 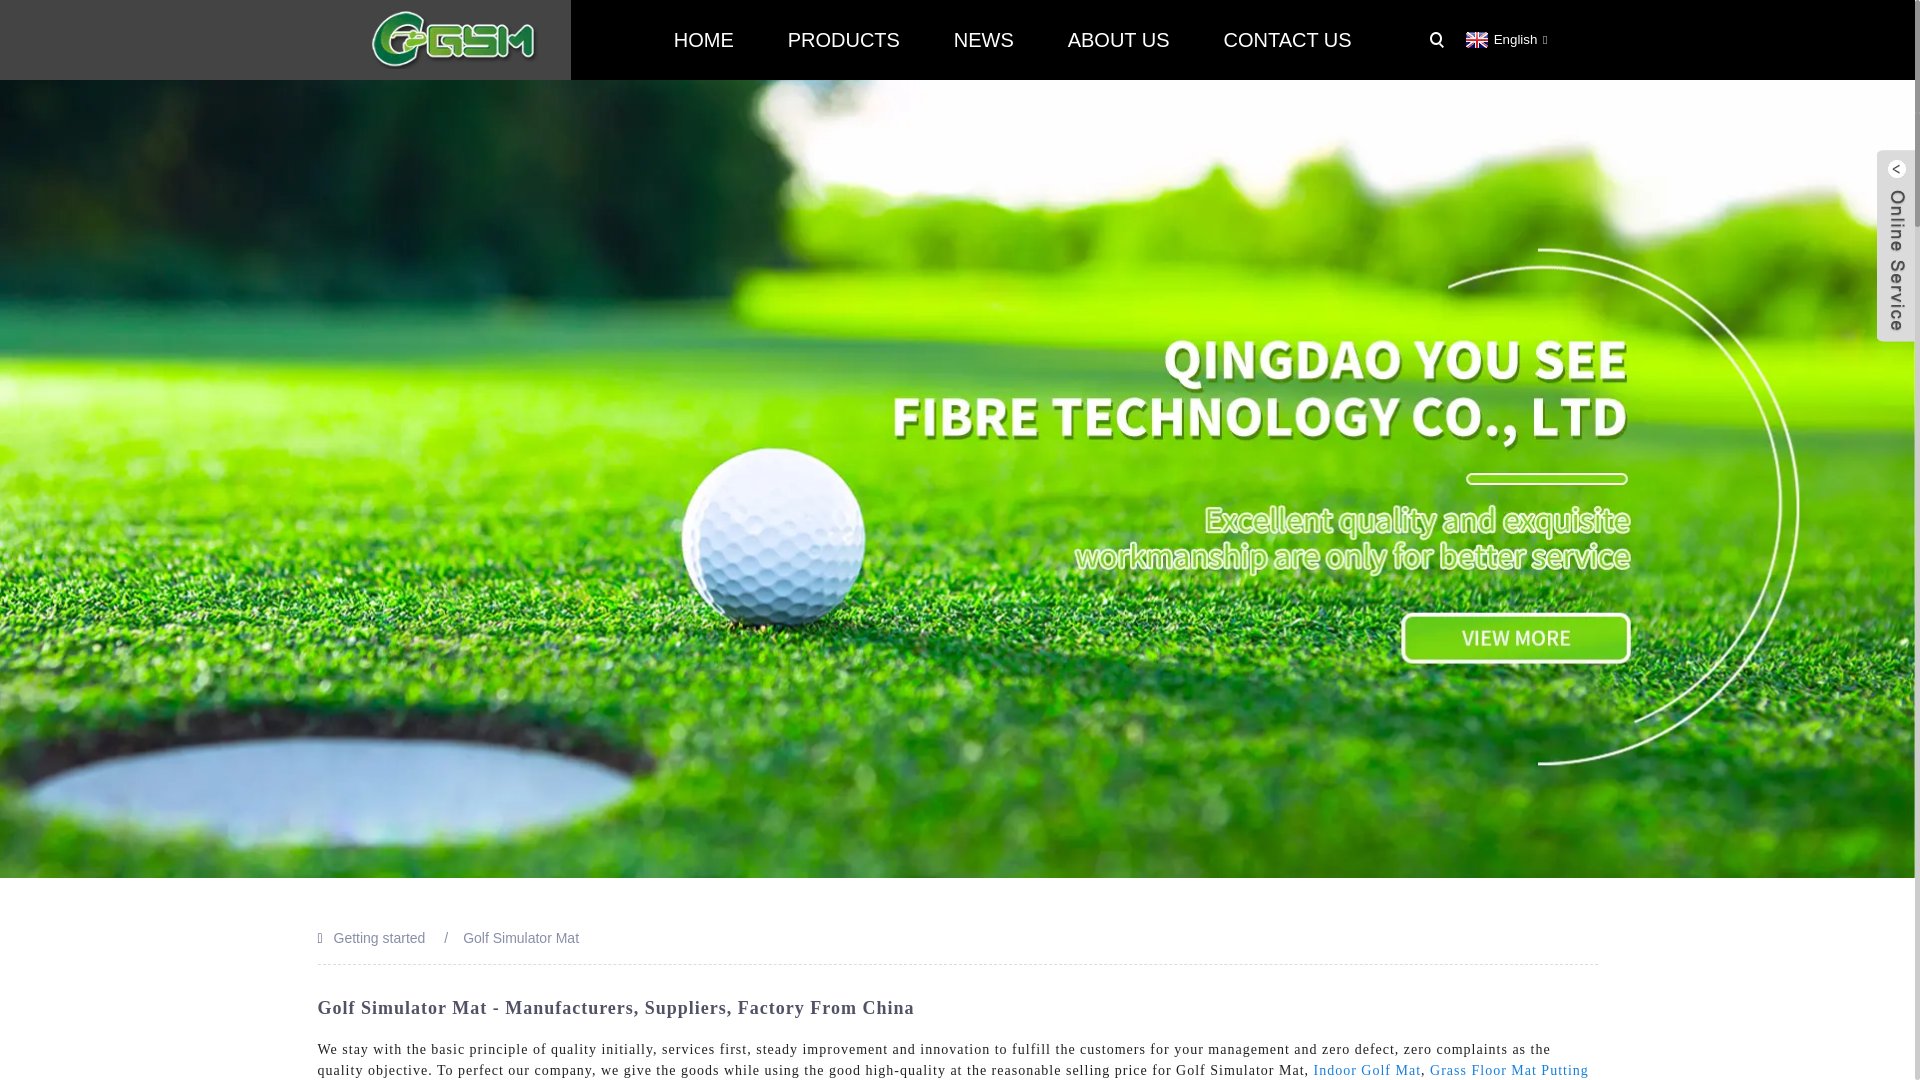 What do you see at coordinates (520, 938) in the screenshot?
I see `Golf Simulator Mat` at bounding box center [520, 938].